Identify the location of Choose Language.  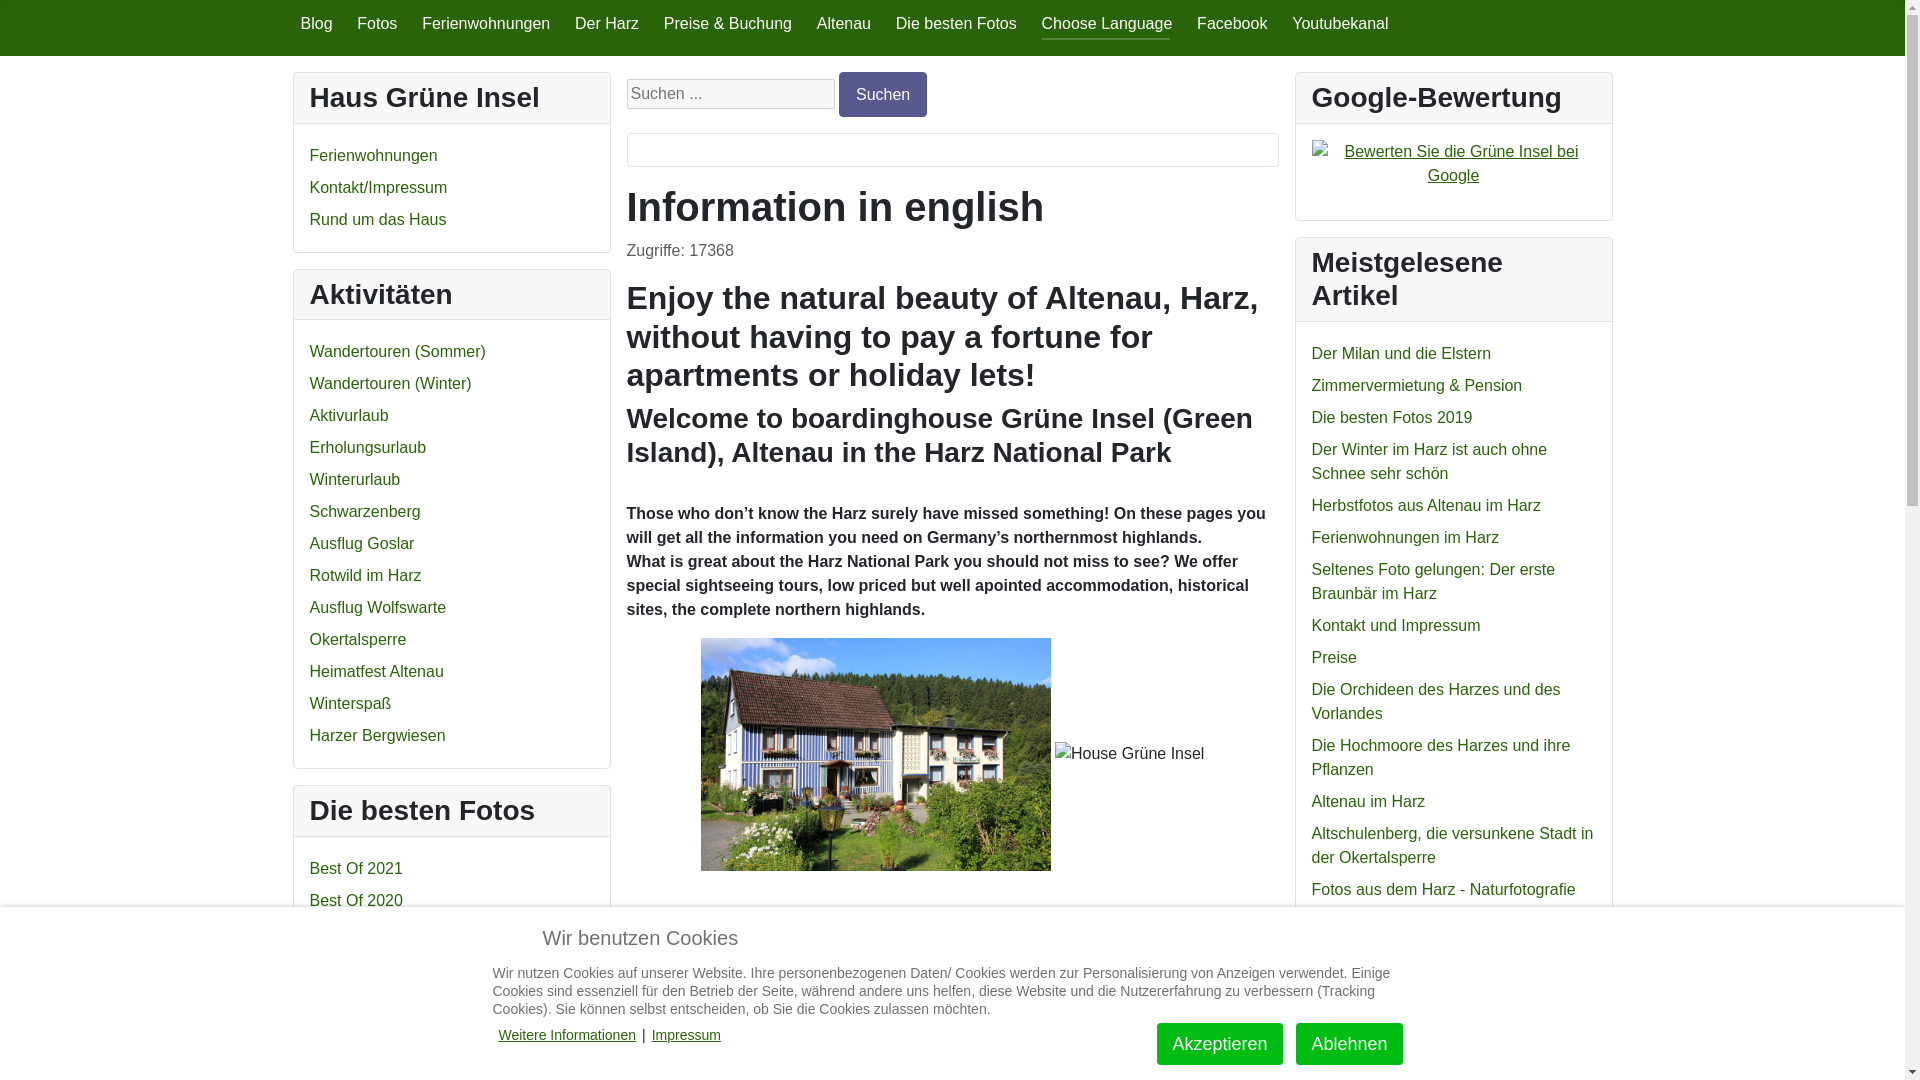
(1108, 24).